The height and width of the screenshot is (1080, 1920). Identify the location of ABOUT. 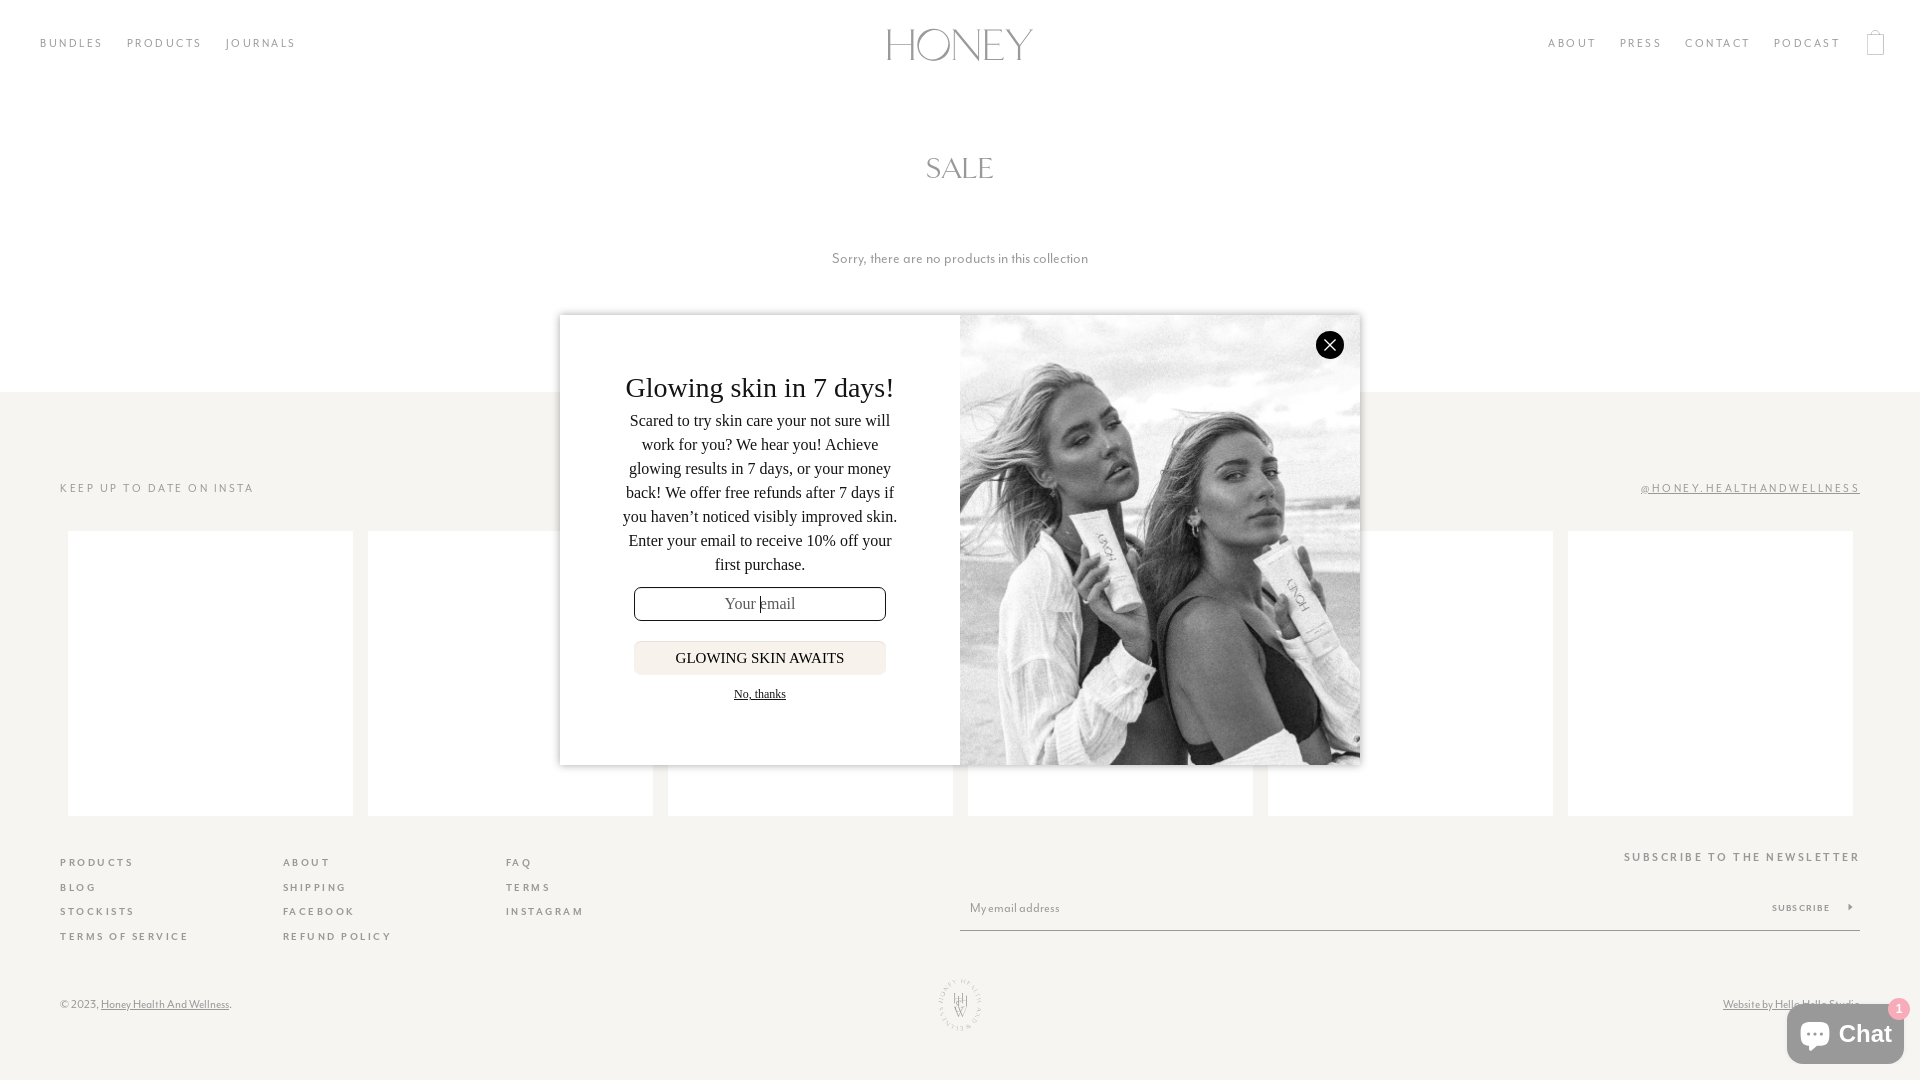
(1572, 45).